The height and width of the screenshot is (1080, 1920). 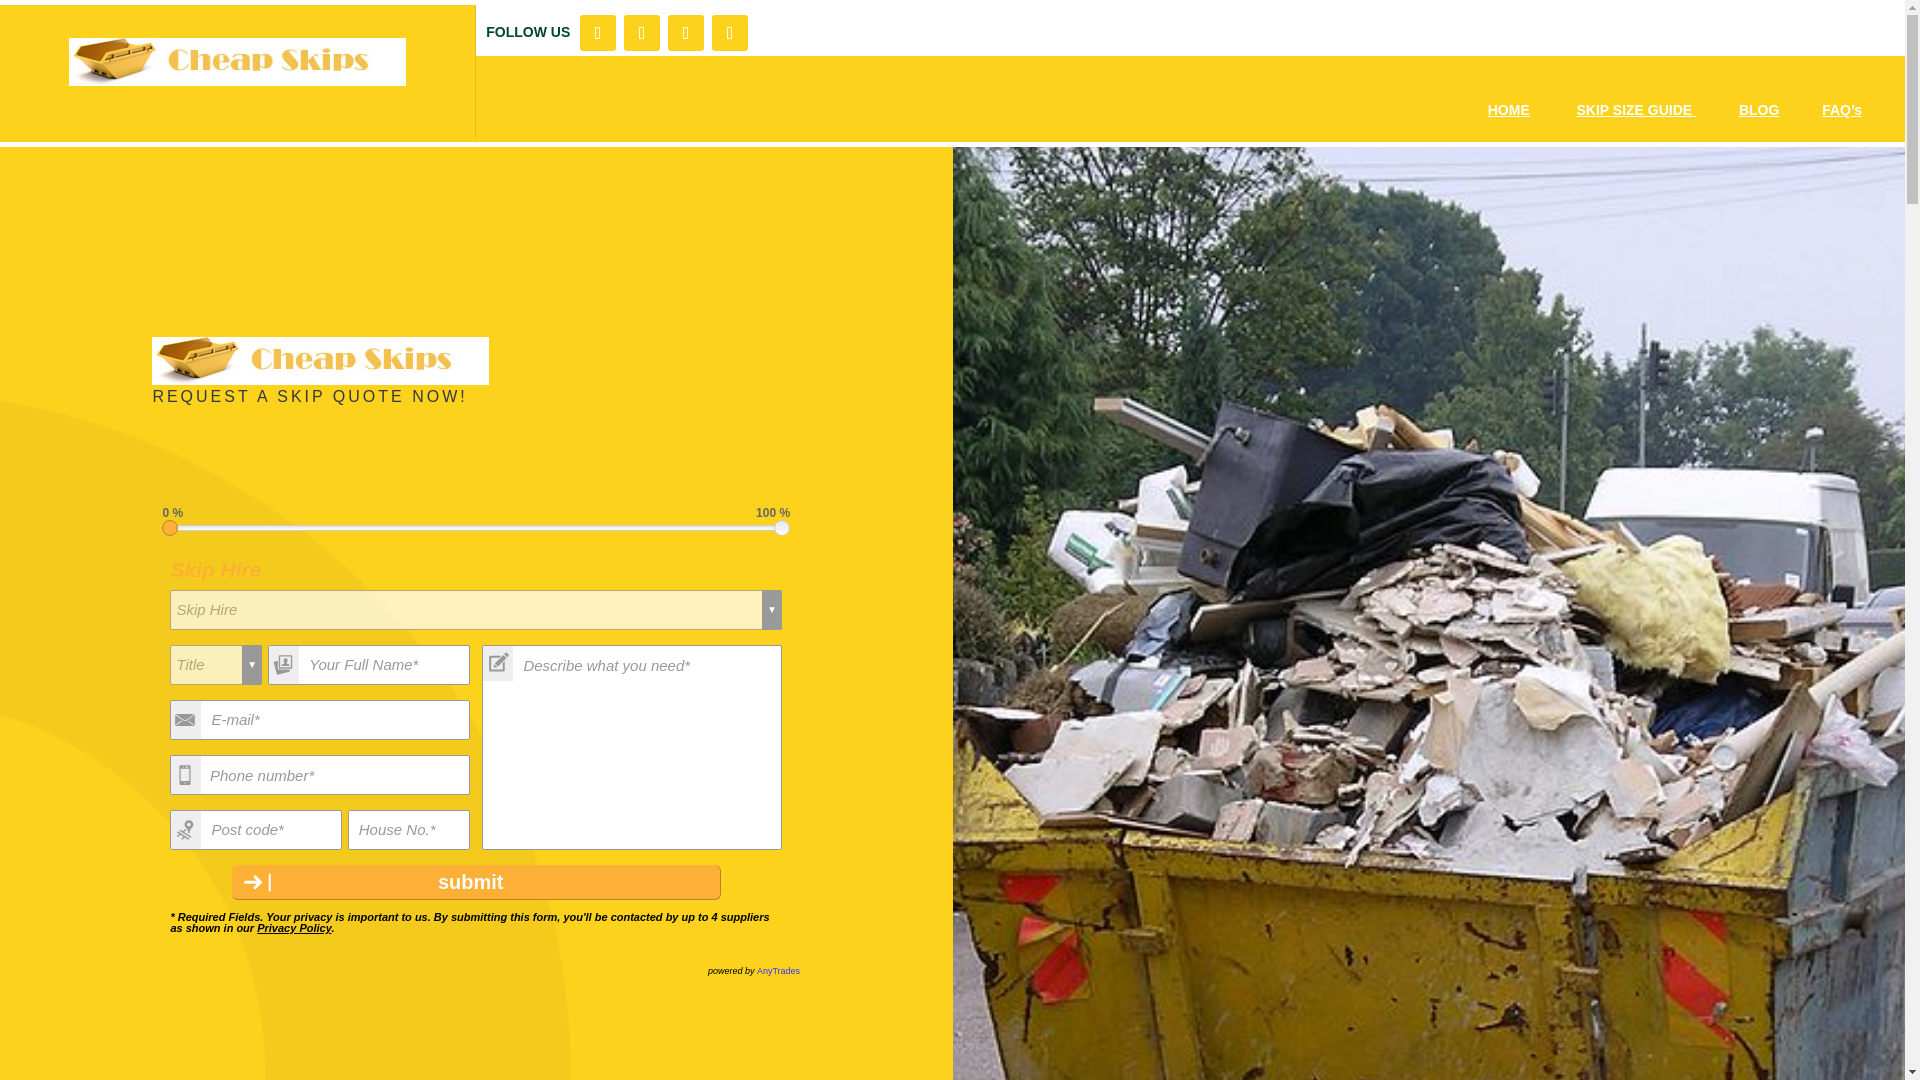 What do you see at coordinates (476, 882) in the screenshot?
I see `submit` at bounding box center [476, 882].